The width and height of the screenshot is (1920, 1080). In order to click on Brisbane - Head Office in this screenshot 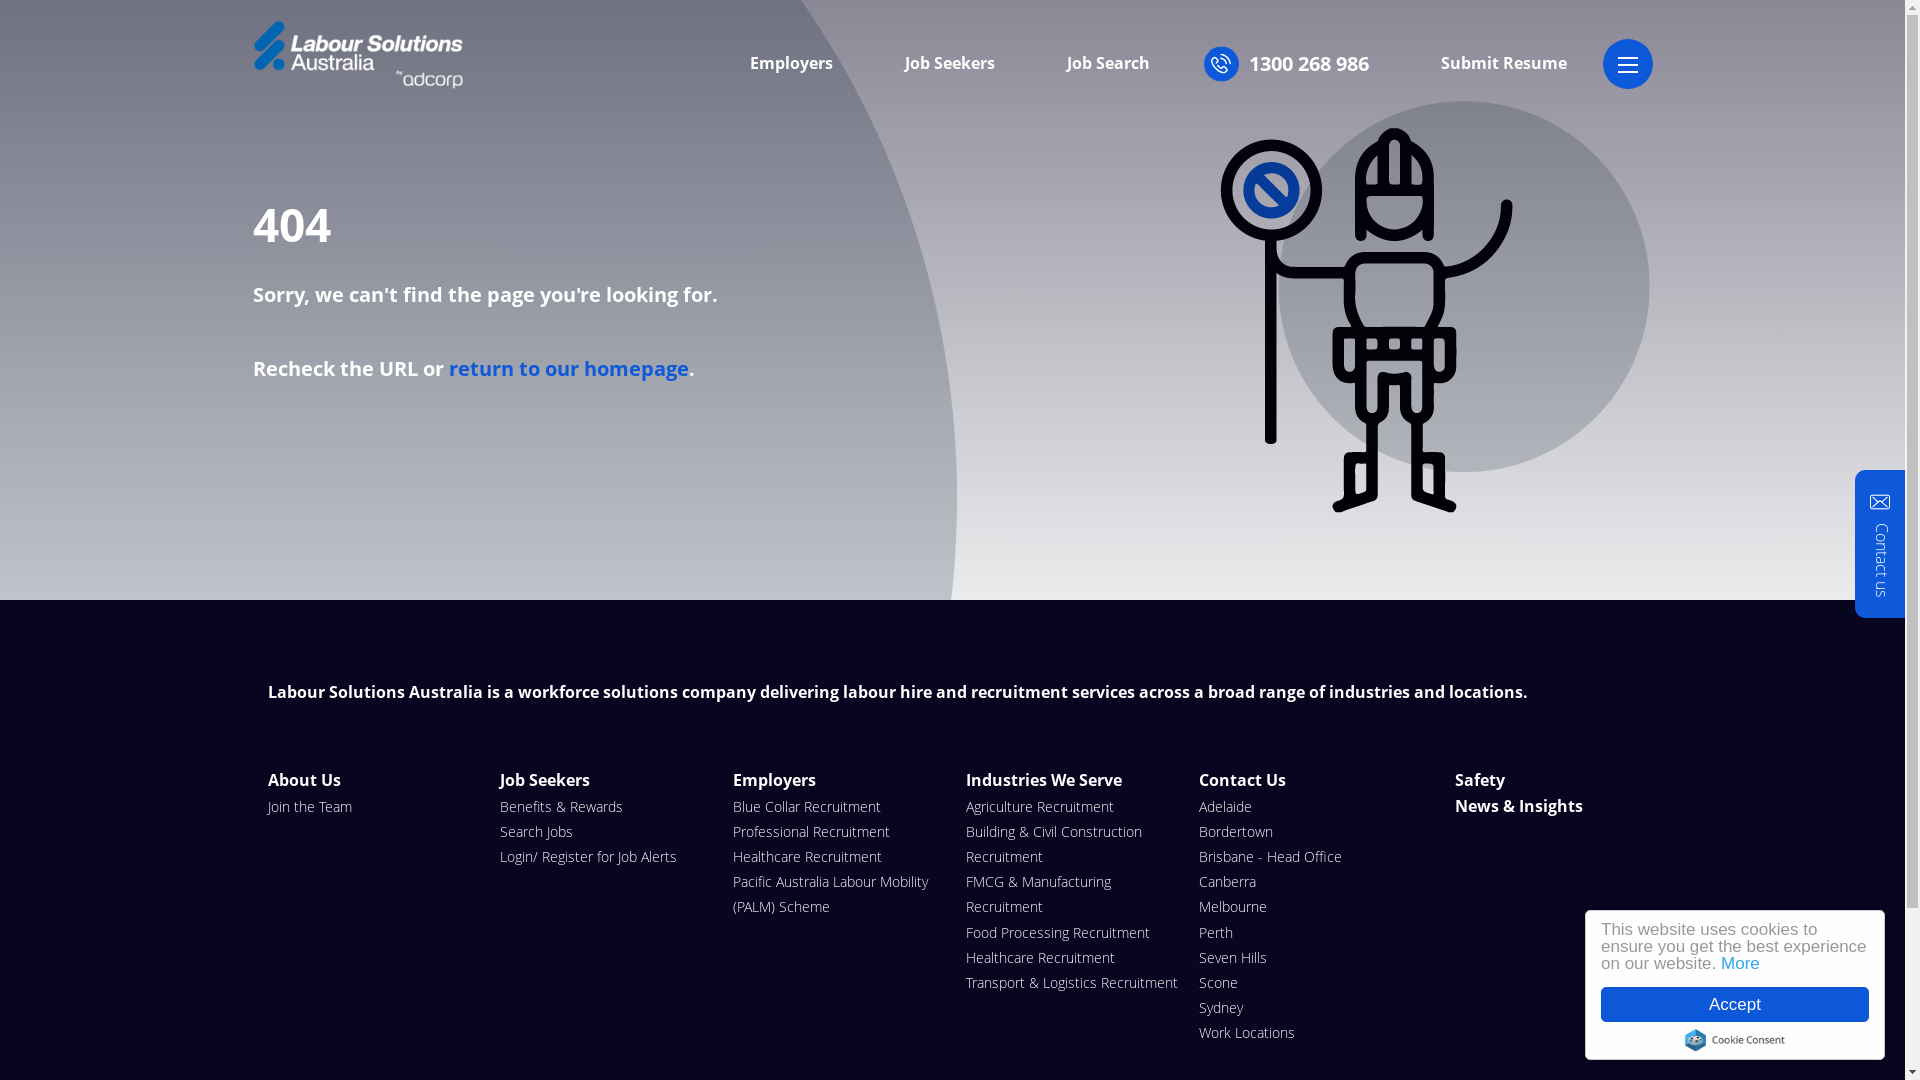, I will do `click(1306, 856)`.